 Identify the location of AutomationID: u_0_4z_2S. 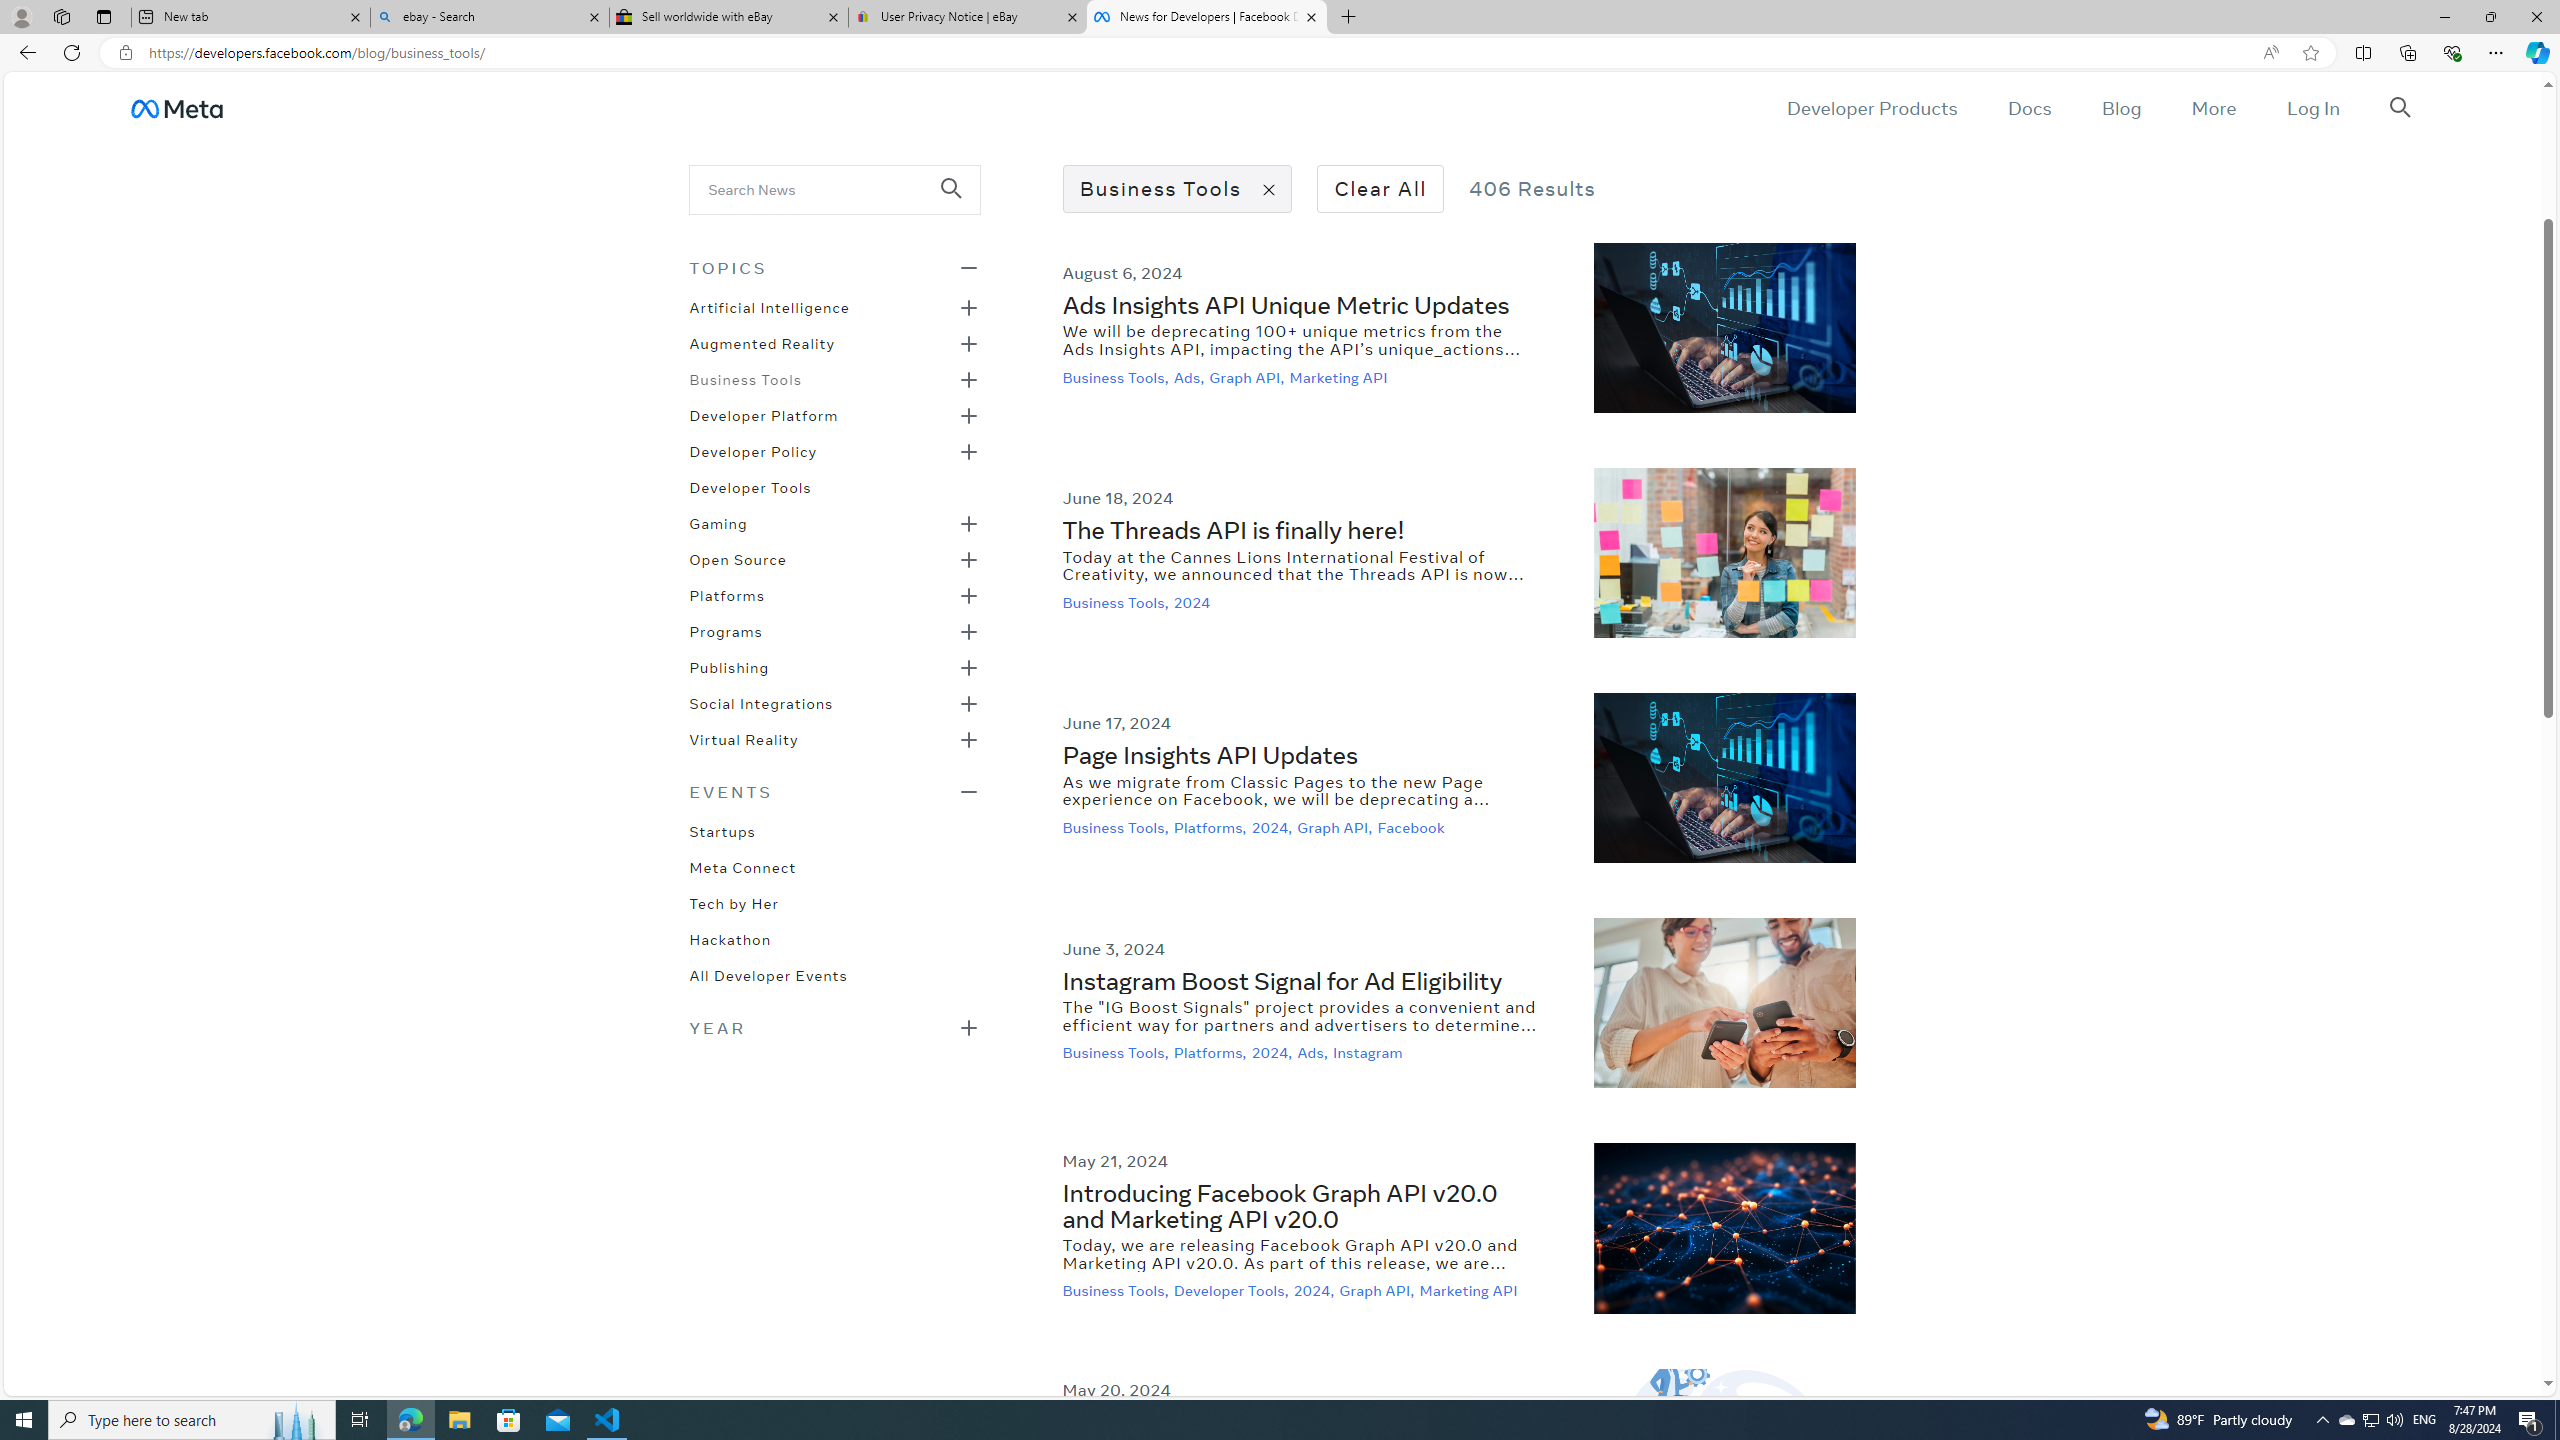
(176, 108).